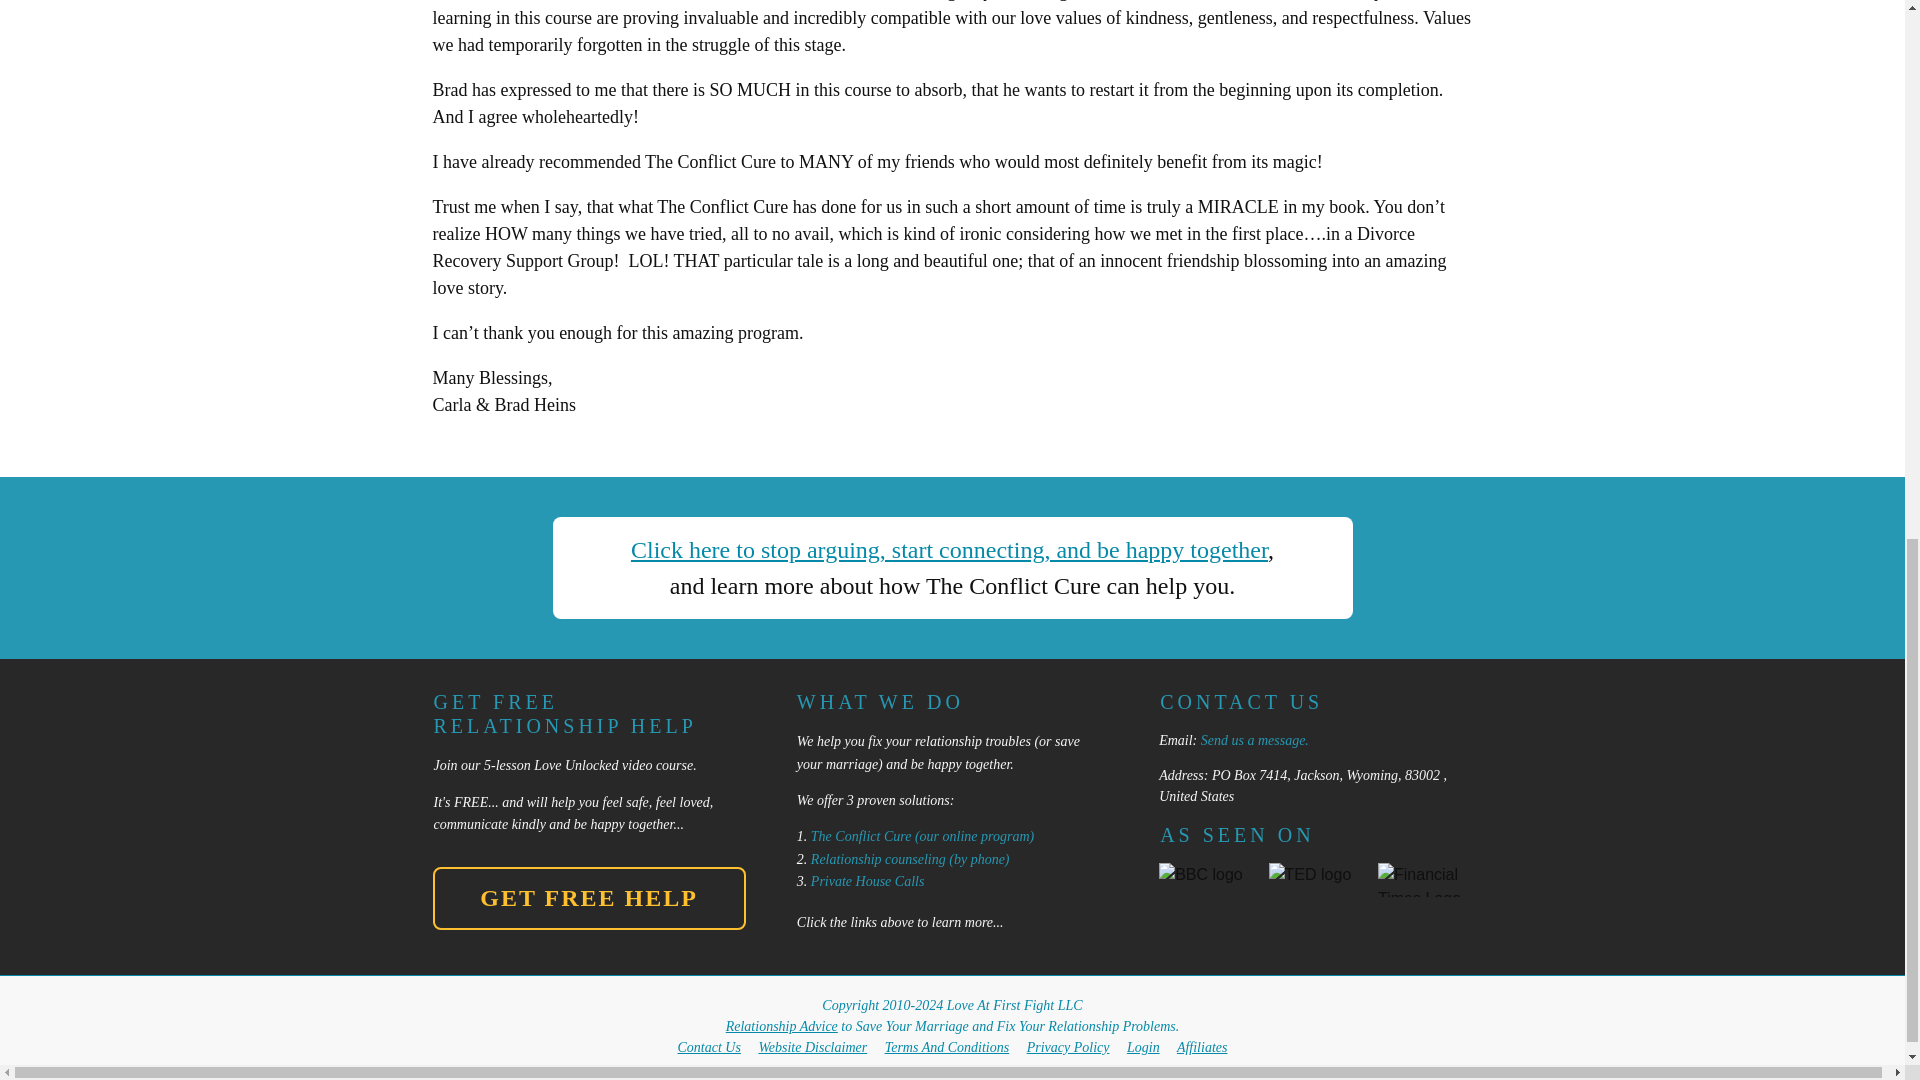  What do you see at coordinates (709, 1048) in the screenshot?
I see `Contact Us` at bounding box center [709, 1048].